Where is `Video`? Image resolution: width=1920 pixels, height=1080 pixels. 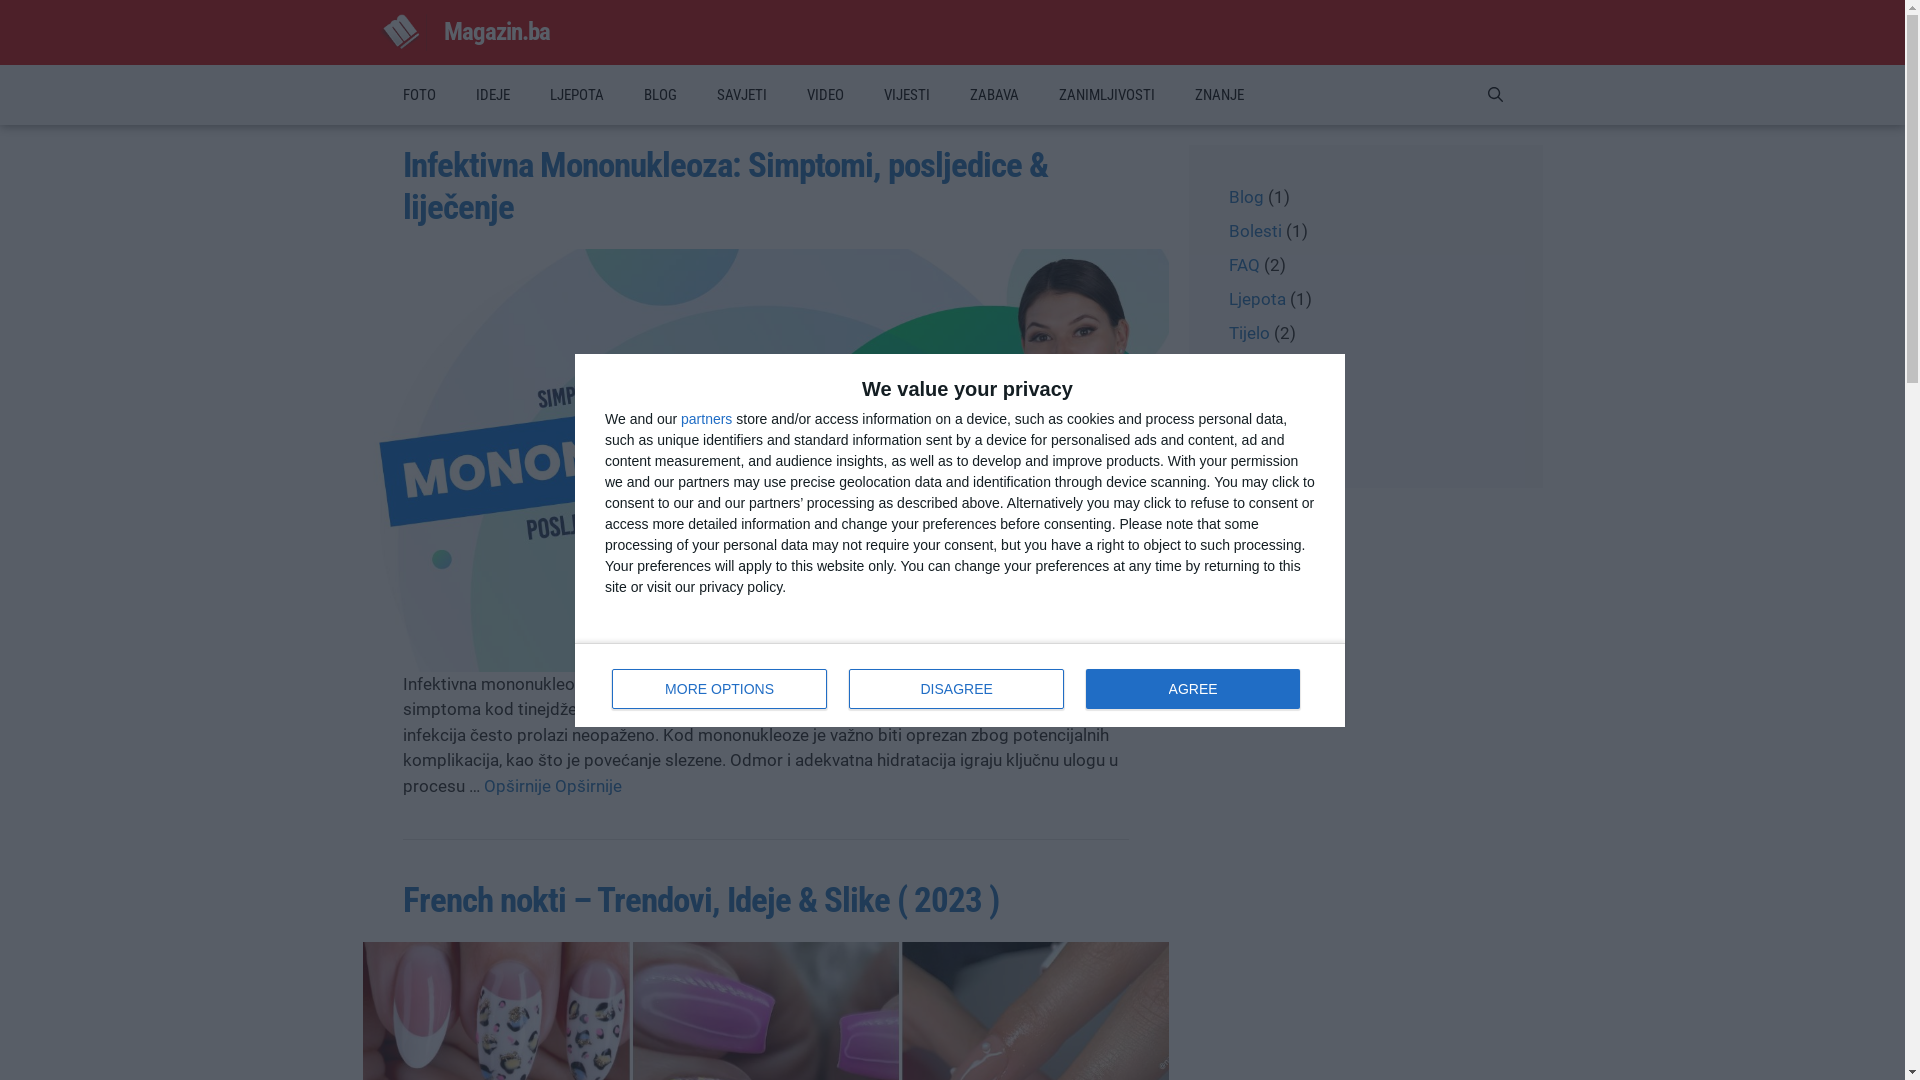
Video is located at coordinates (1250, 367).